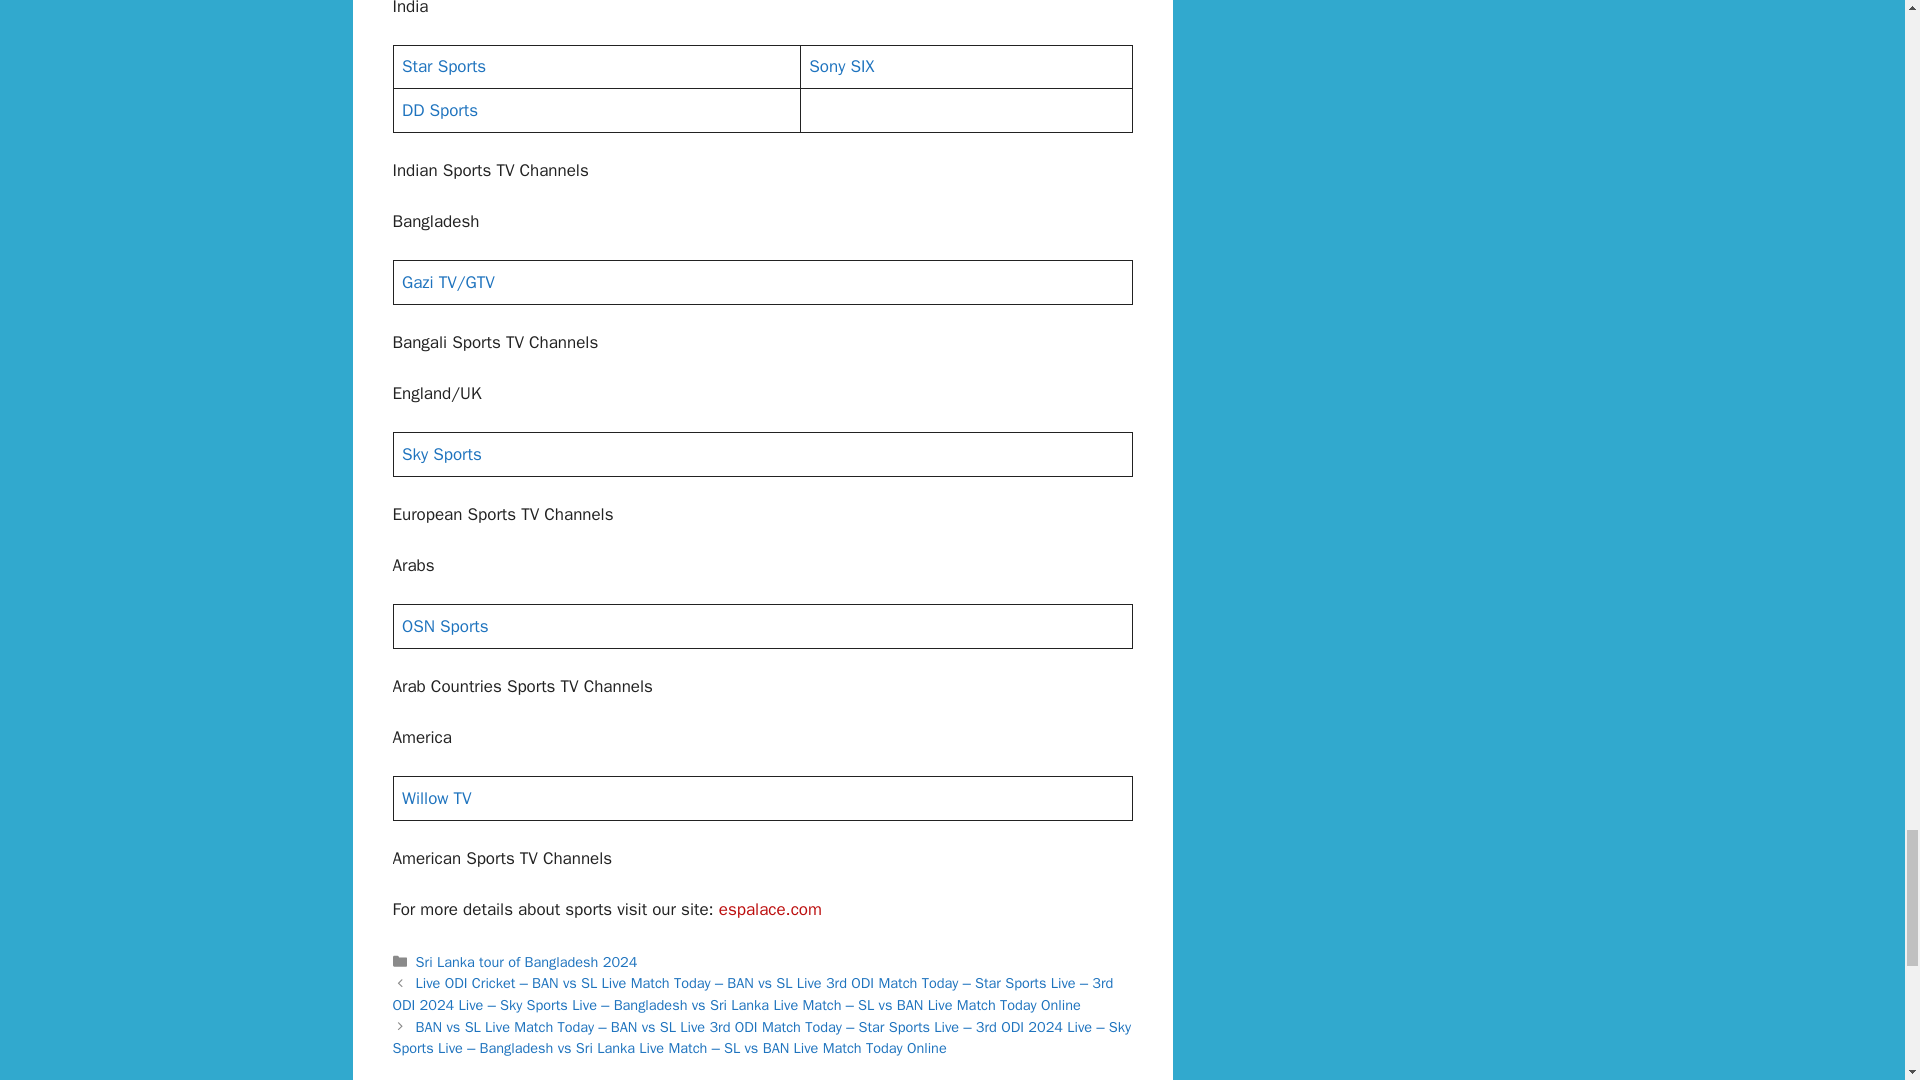  Describe the element at coordinates (526, 961) in the screenshot. I see `Sri Lanka tour of Bangladesh 2024` at that location.